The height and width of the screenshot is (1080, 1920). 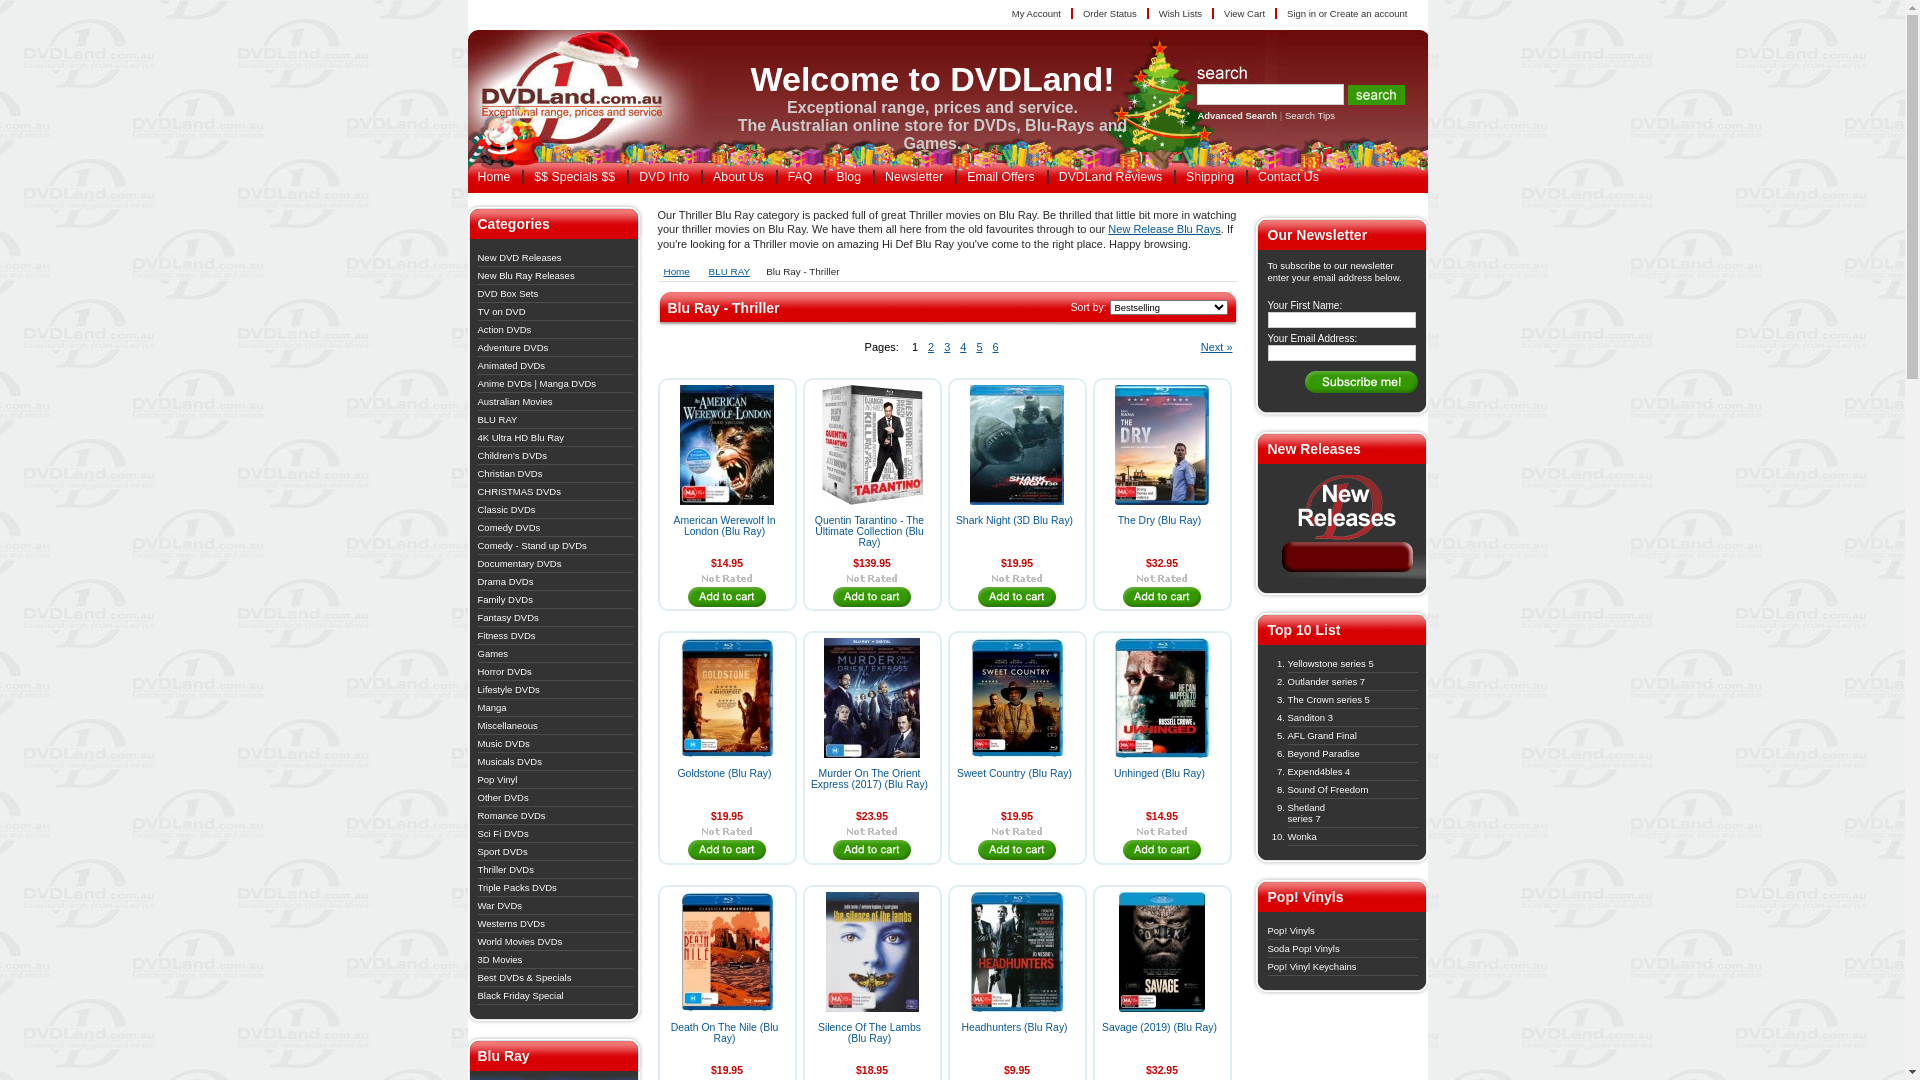 What do you see at coordinates (508, 294) in the screenshot?
I see `DVD Box Sets` at bounding box center [508, 294].